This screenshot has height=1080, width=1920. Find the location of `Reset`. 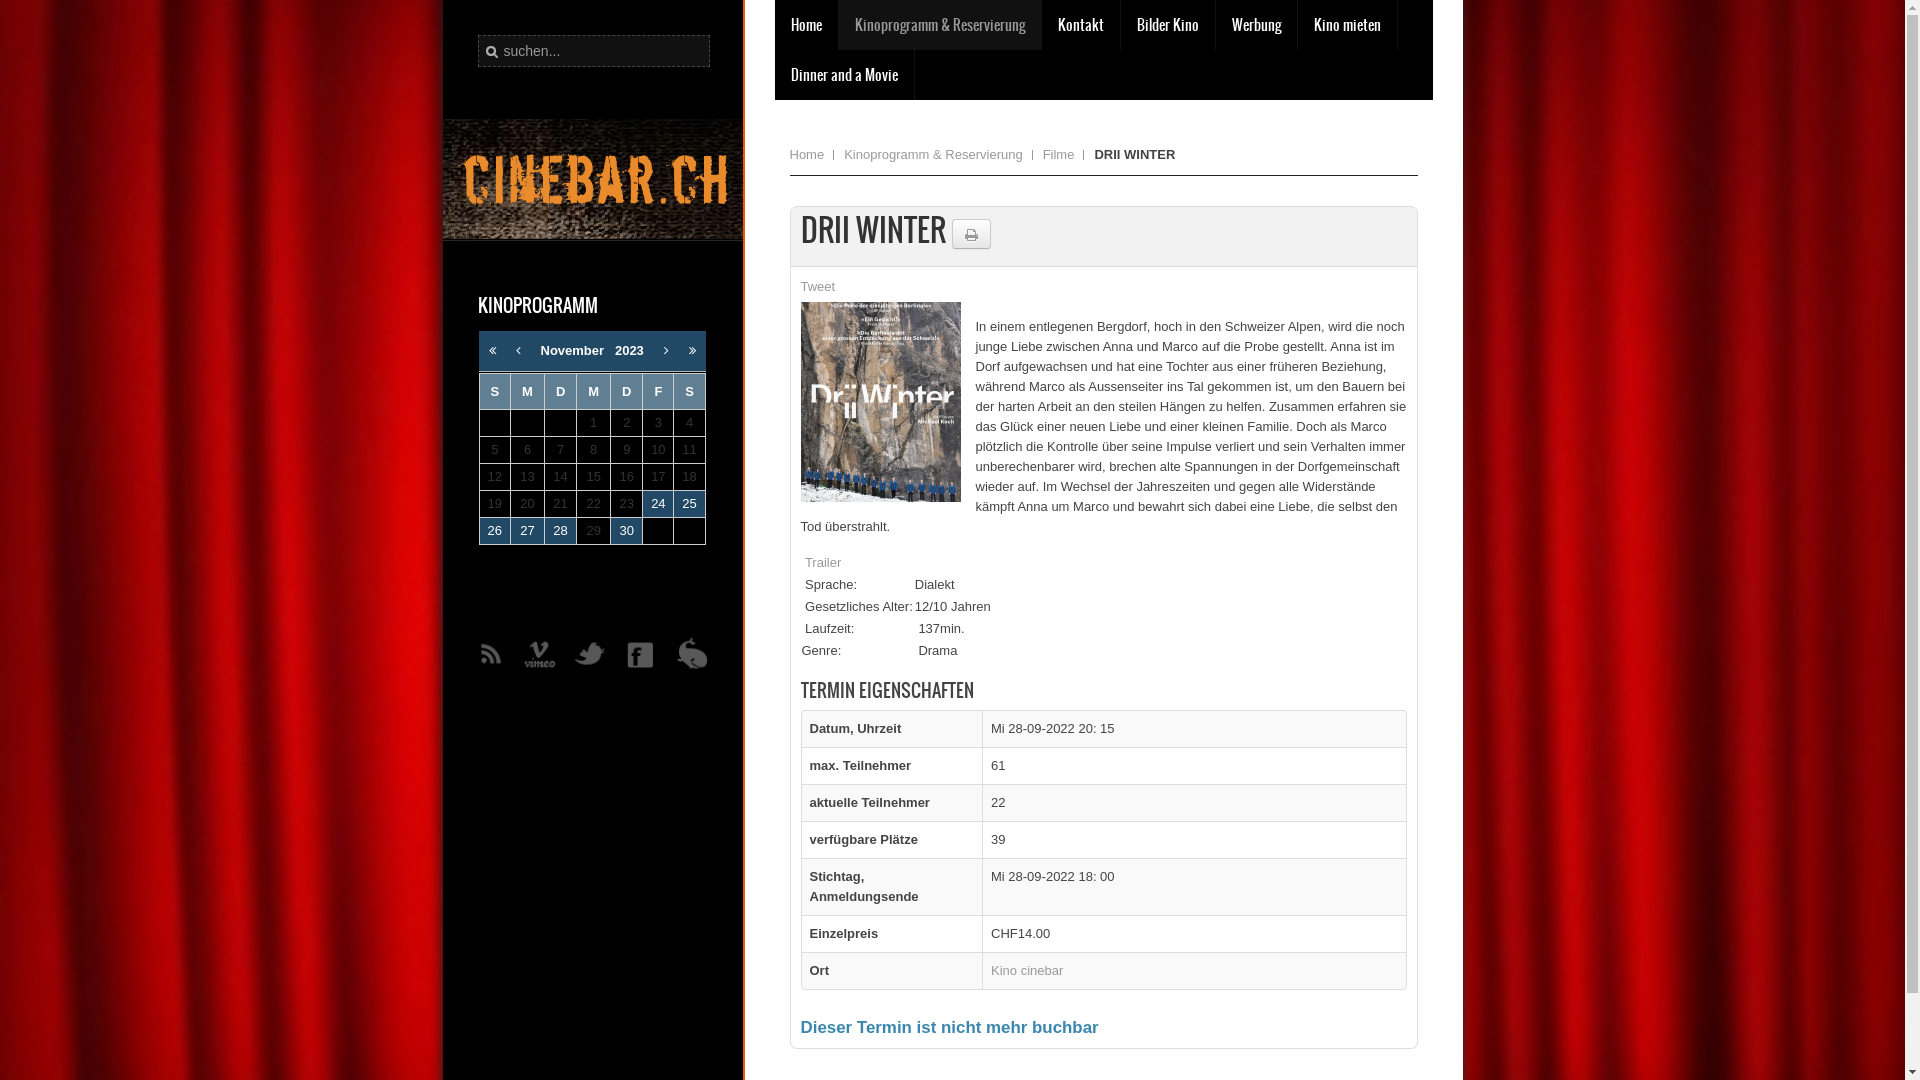

Reset is located at coordinates (5, 4).